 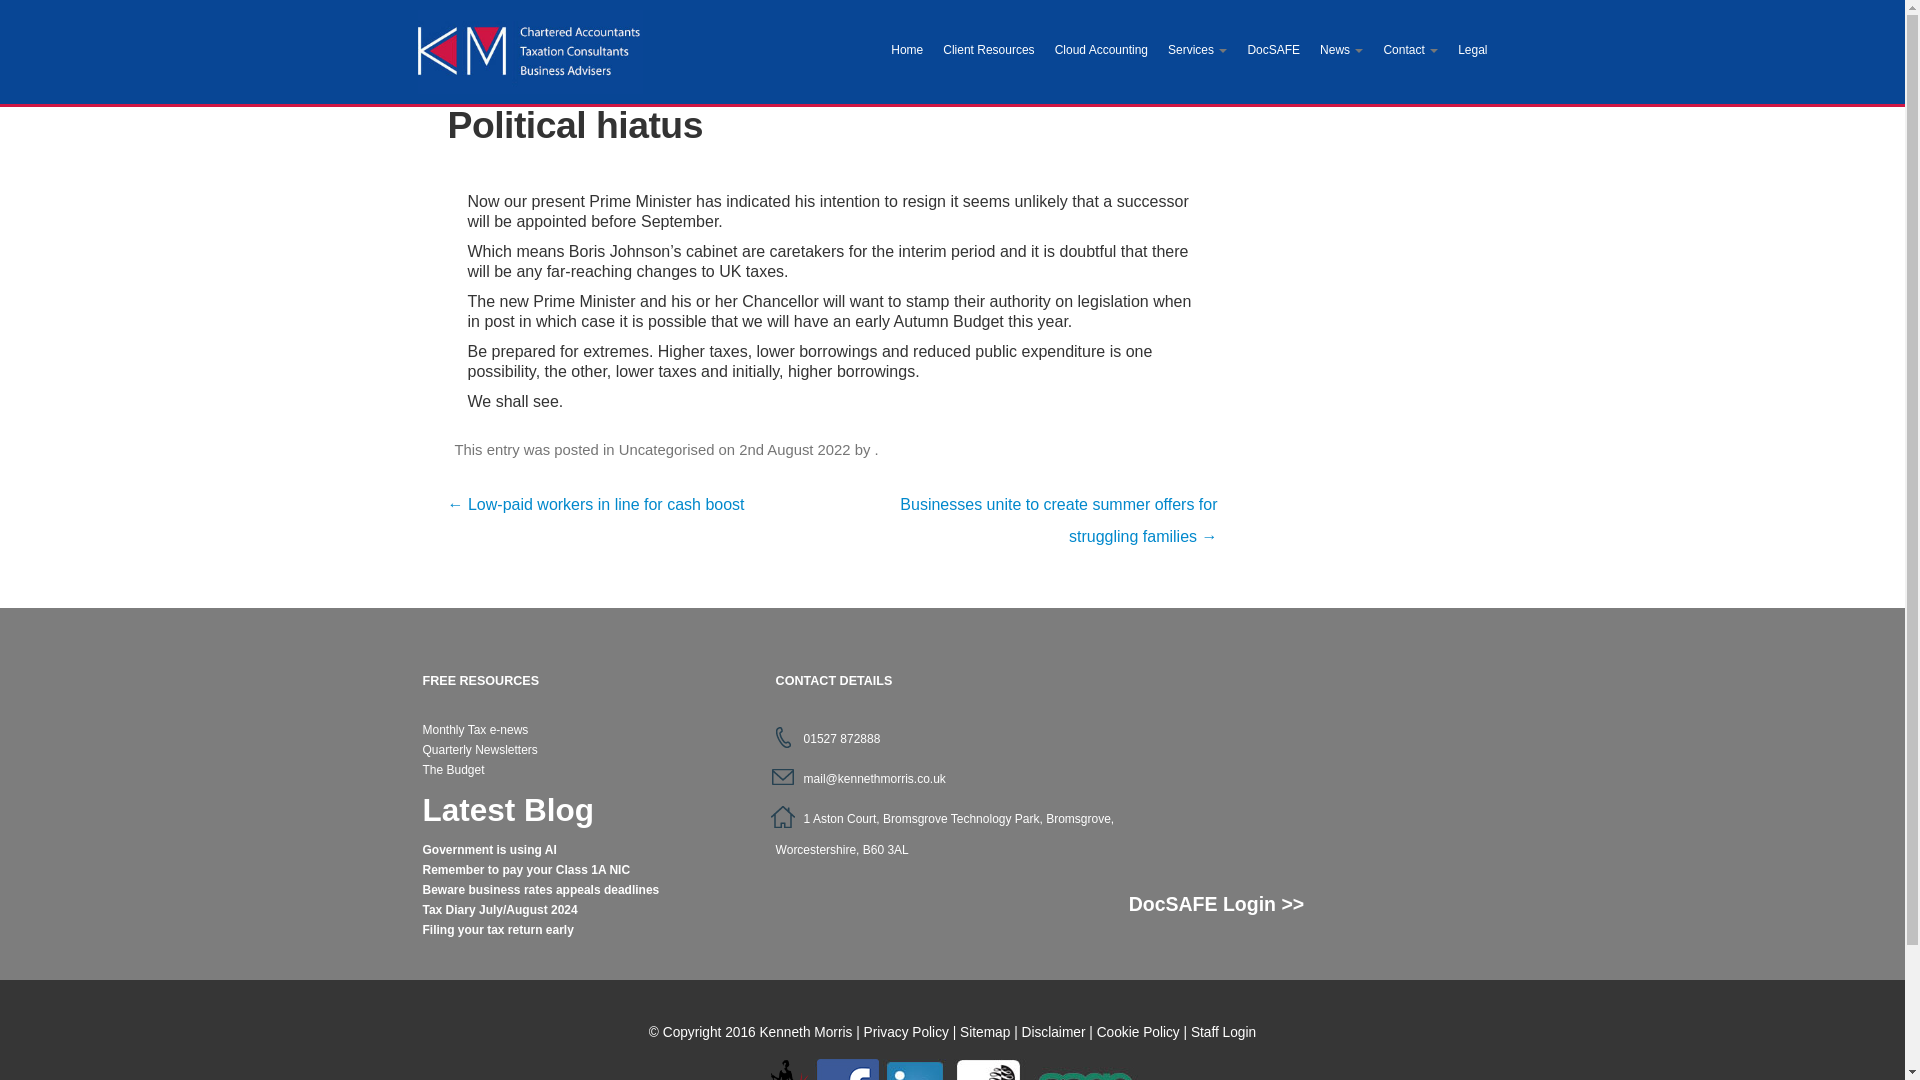 What do you see at coordinates (1196, 51) in the screenshot?
I see `Services` at bounding box center [1196, 51].